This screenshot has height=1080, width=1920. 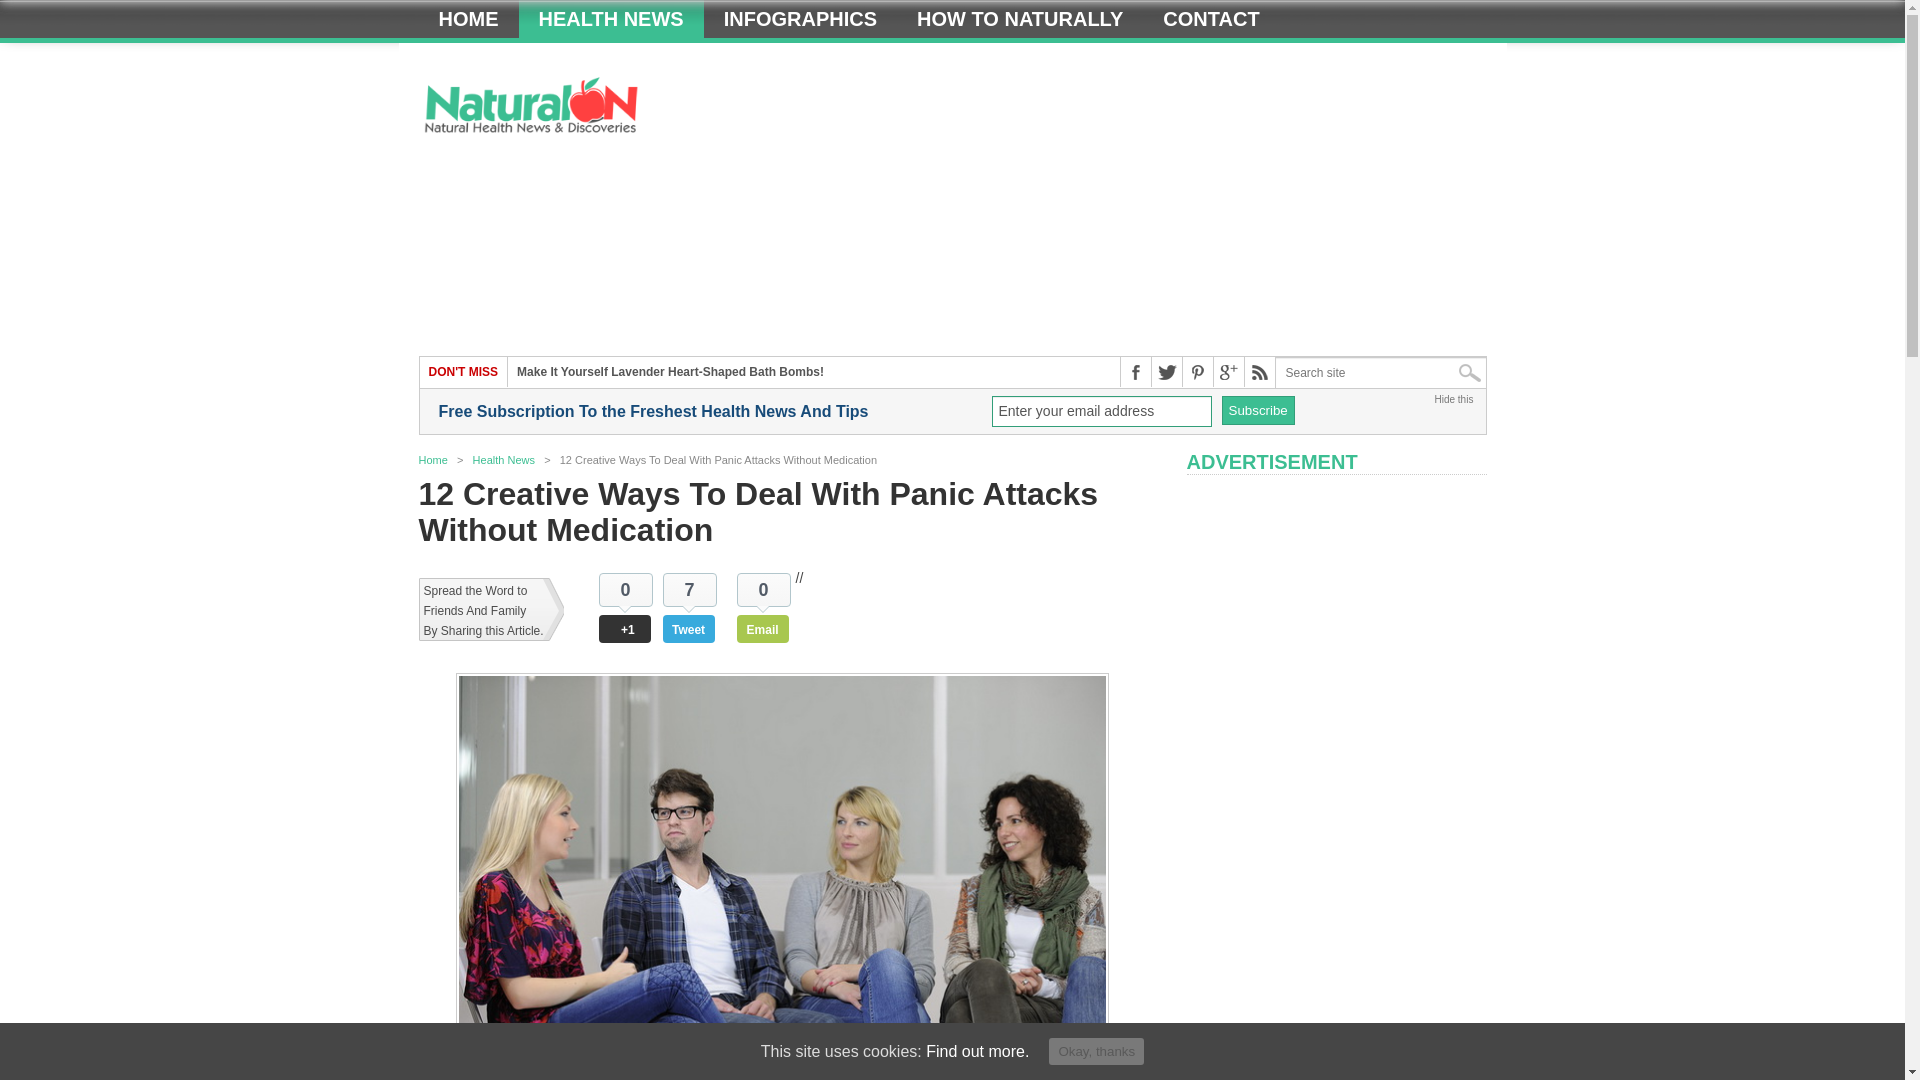 I want to click on Enter your email address, so click(x=1102, y=411).